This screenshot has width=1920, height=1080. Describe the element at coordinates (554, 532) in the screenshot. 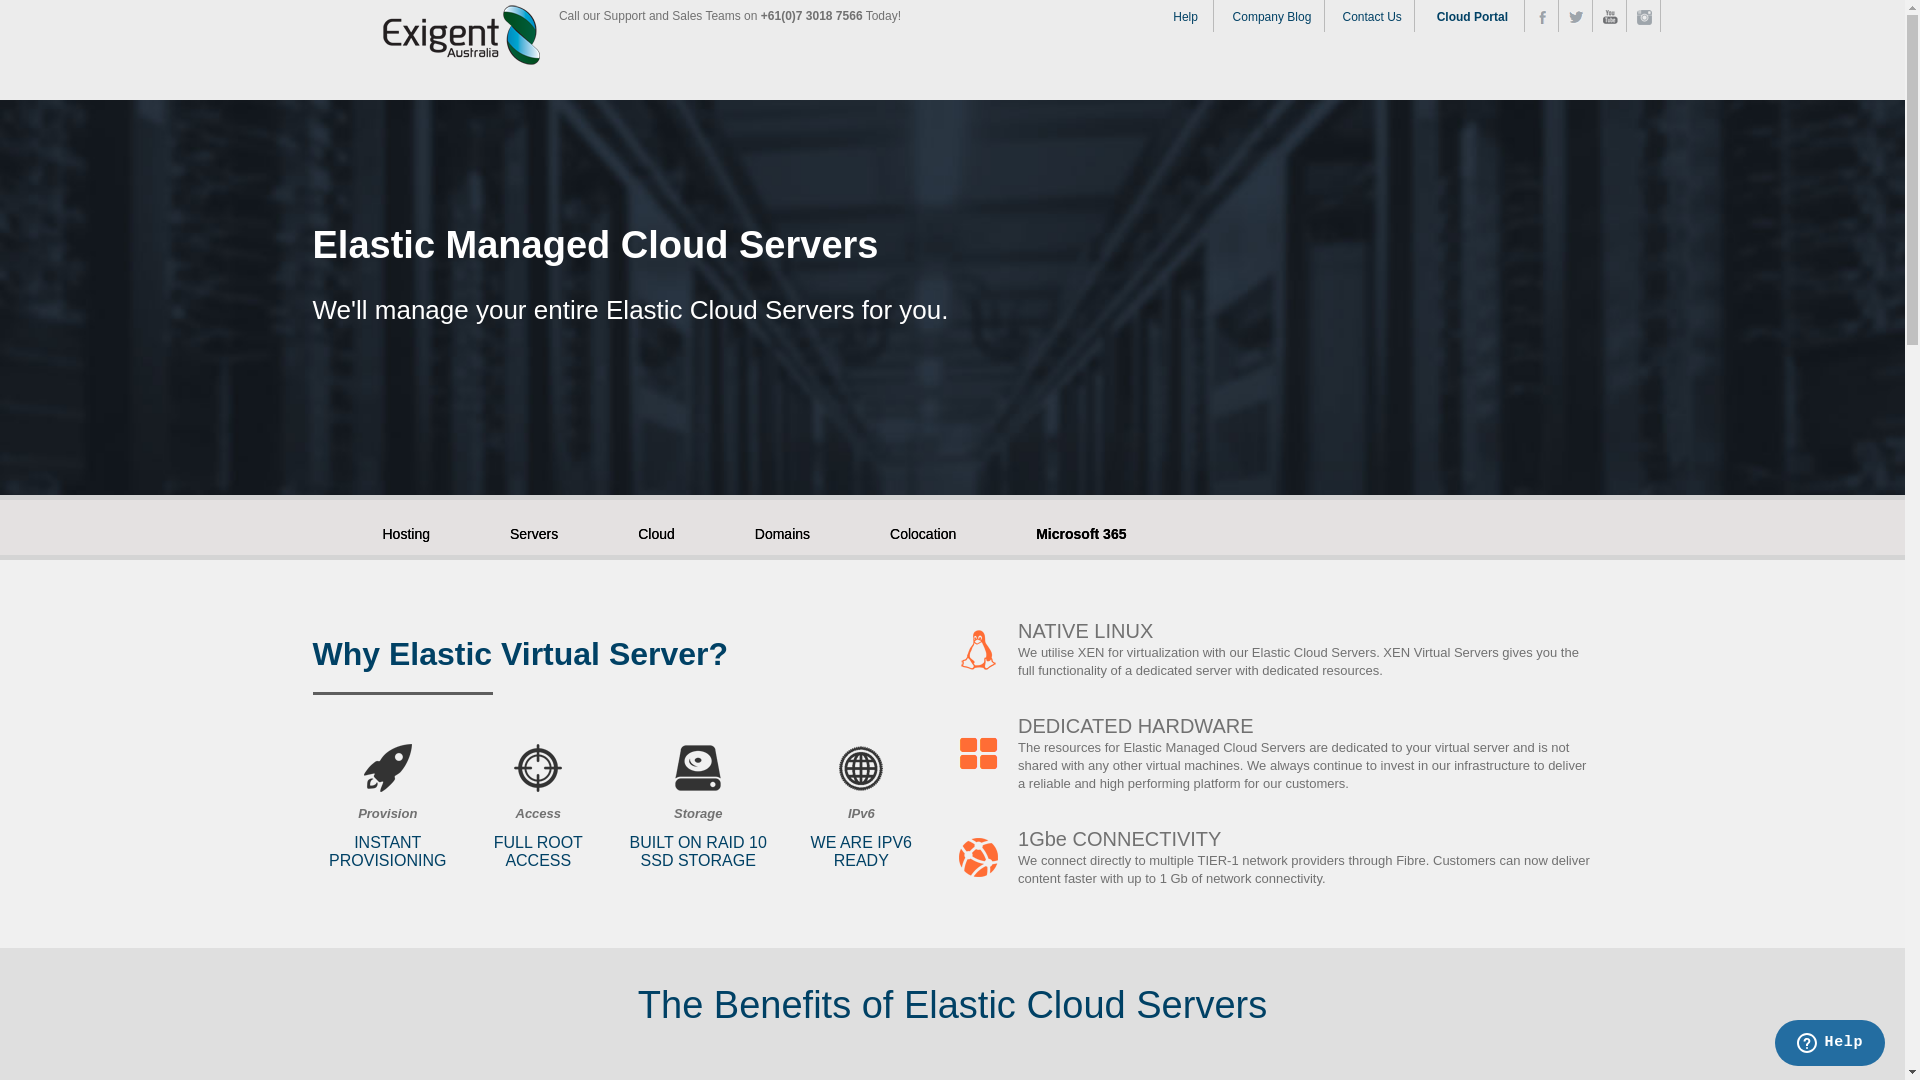

I see `Servers` at that location.